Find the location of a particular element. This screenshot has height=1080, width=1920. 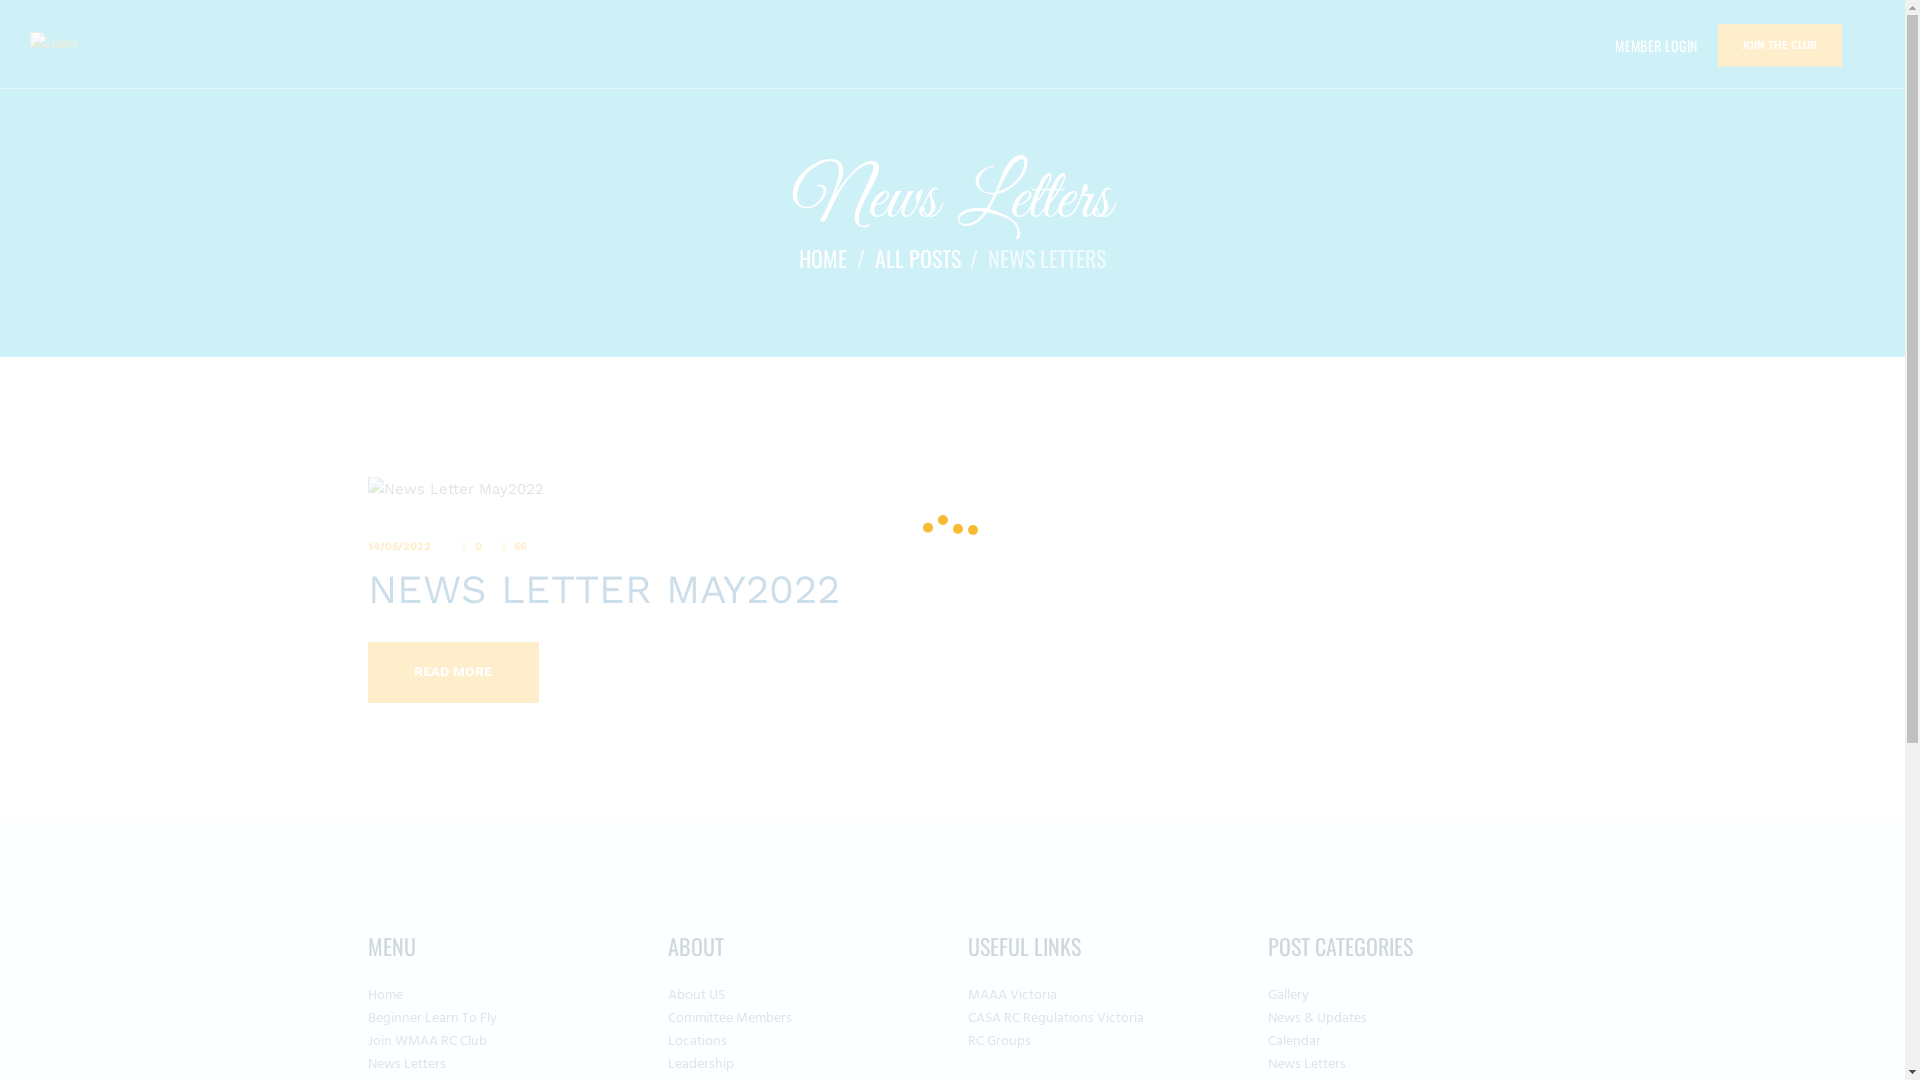

Beginner Learn To Fly is located at coordinates (432, 1018).